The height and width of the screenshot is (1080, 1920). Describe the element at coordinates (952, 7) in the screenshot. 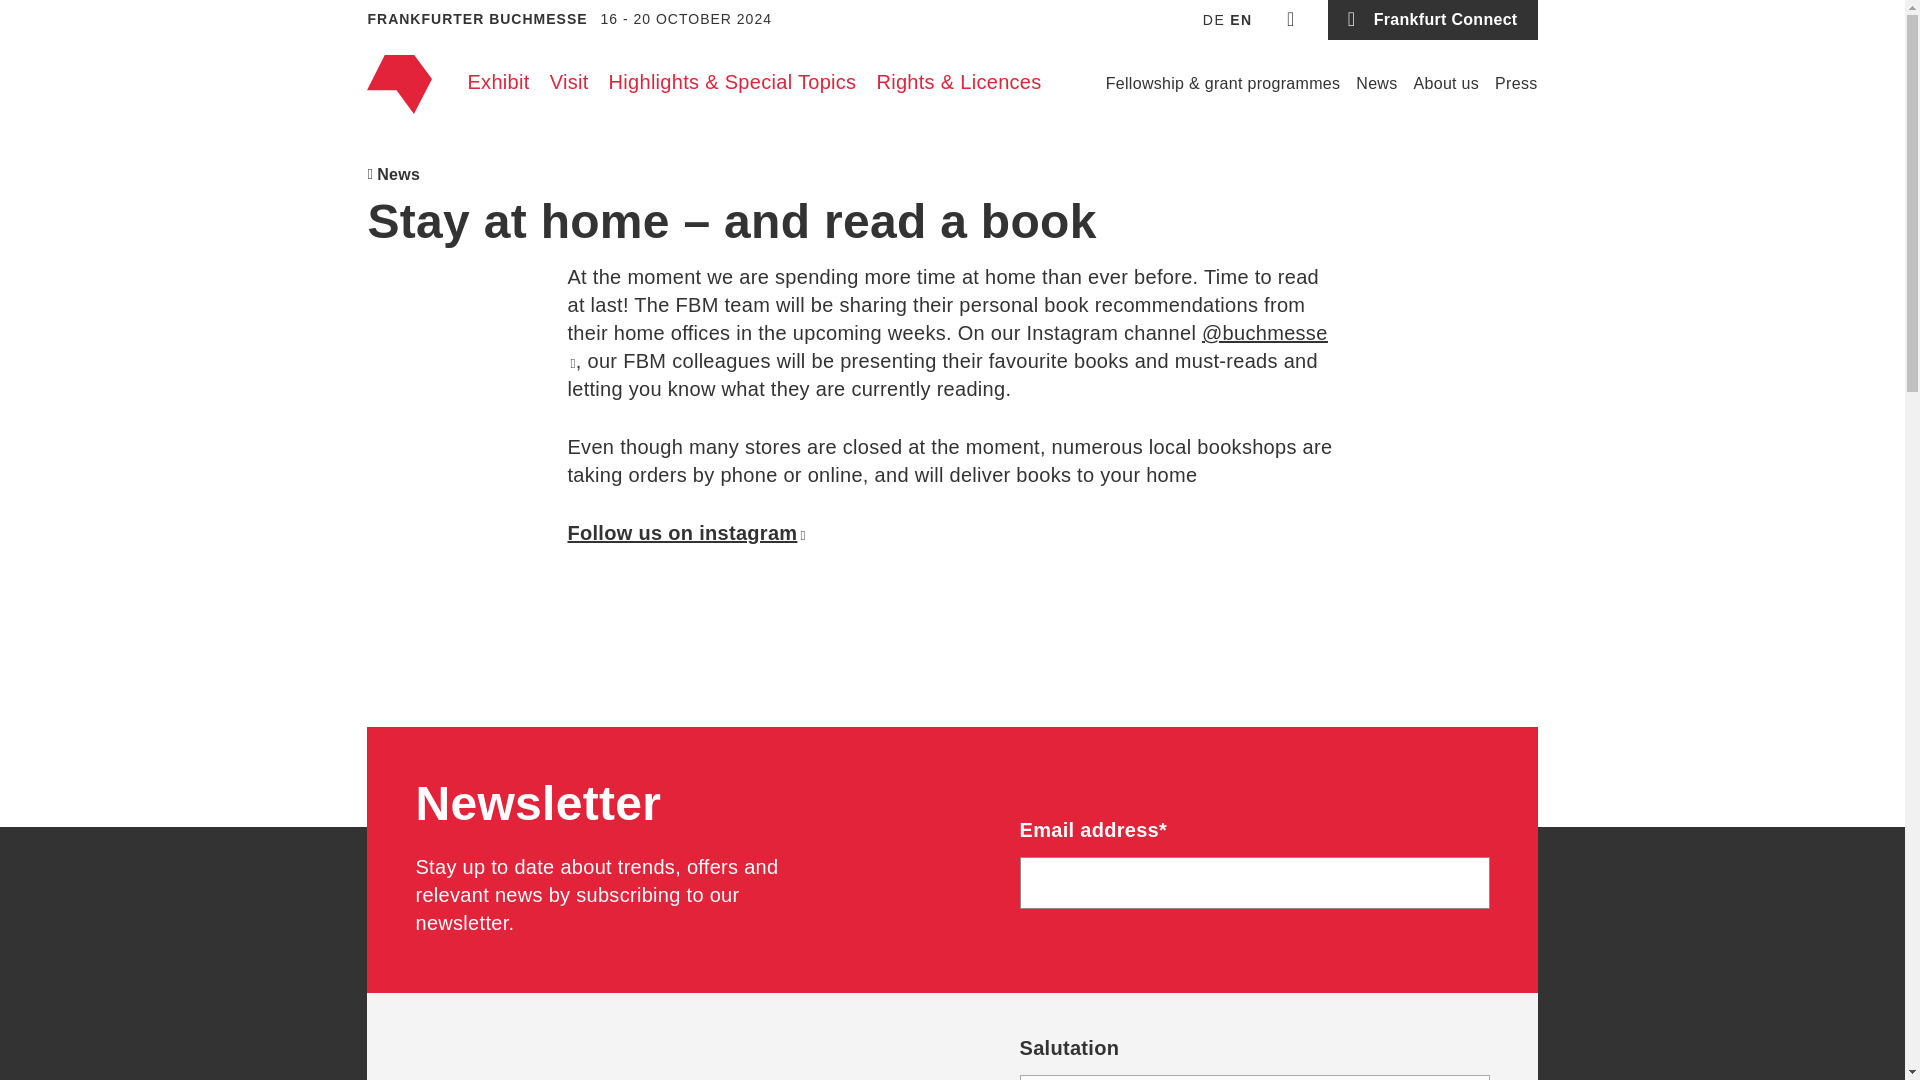

I see `Skip to main content` at that location.